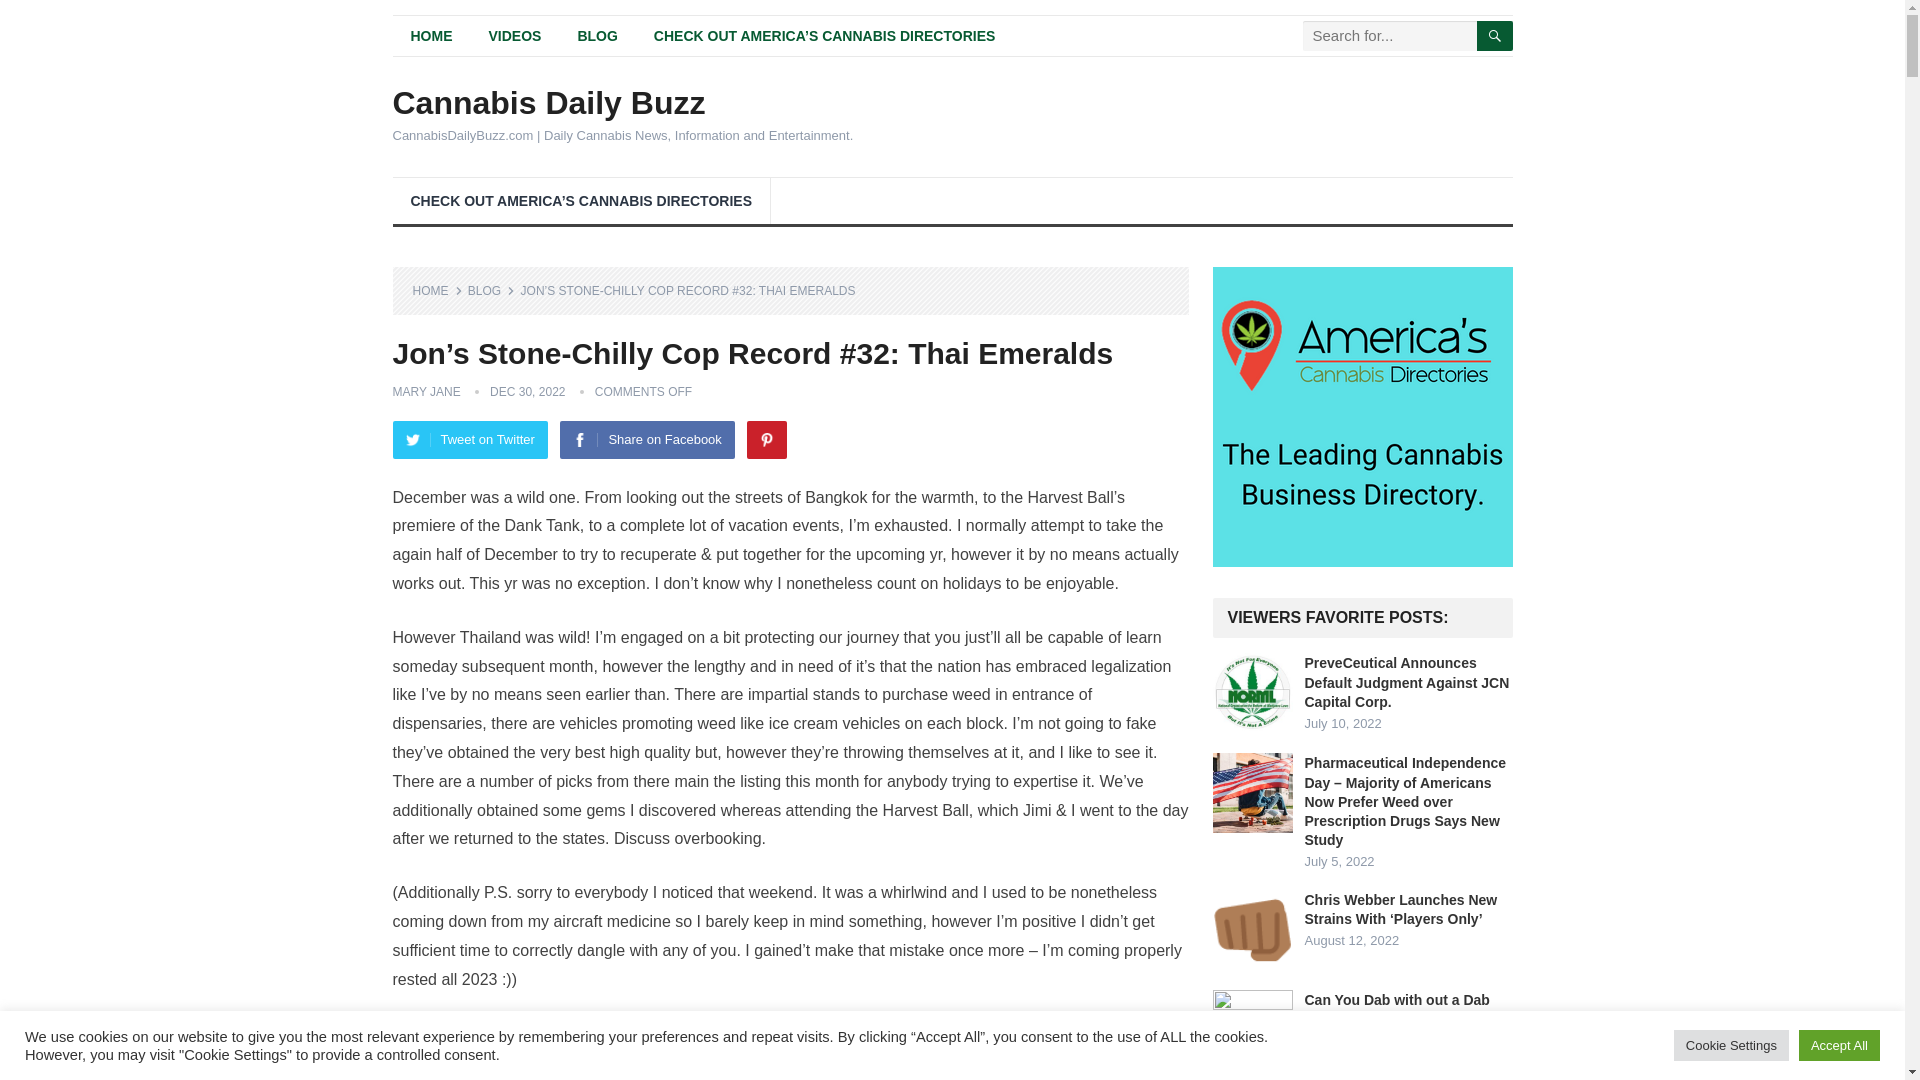 The height and width of the screenshot is (1080, 1920). What do you see at coordinates (622, 102) in the screenshot?
I see `Cannabis Daily Buzz` at bounding box center [622, 102].